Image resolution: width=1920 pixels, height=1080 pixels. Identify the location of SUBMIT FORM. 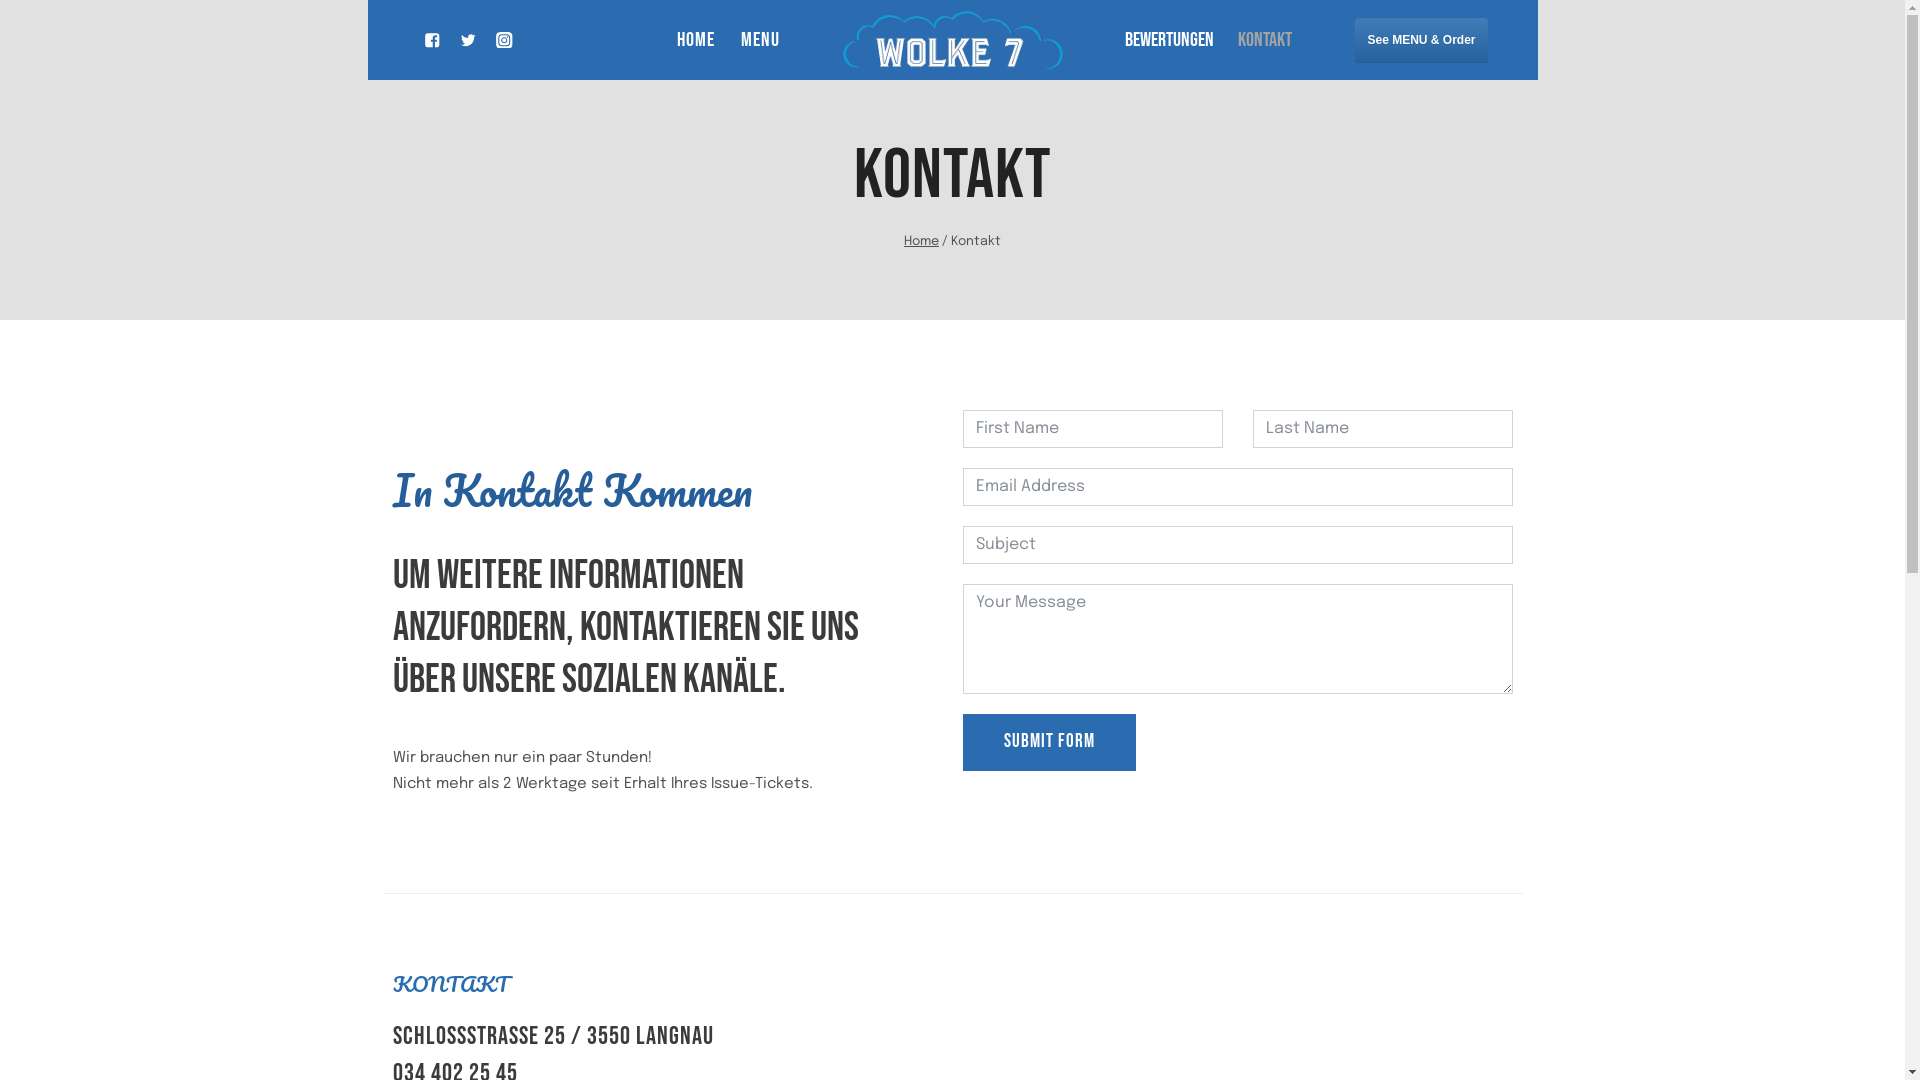
(1048, 742).